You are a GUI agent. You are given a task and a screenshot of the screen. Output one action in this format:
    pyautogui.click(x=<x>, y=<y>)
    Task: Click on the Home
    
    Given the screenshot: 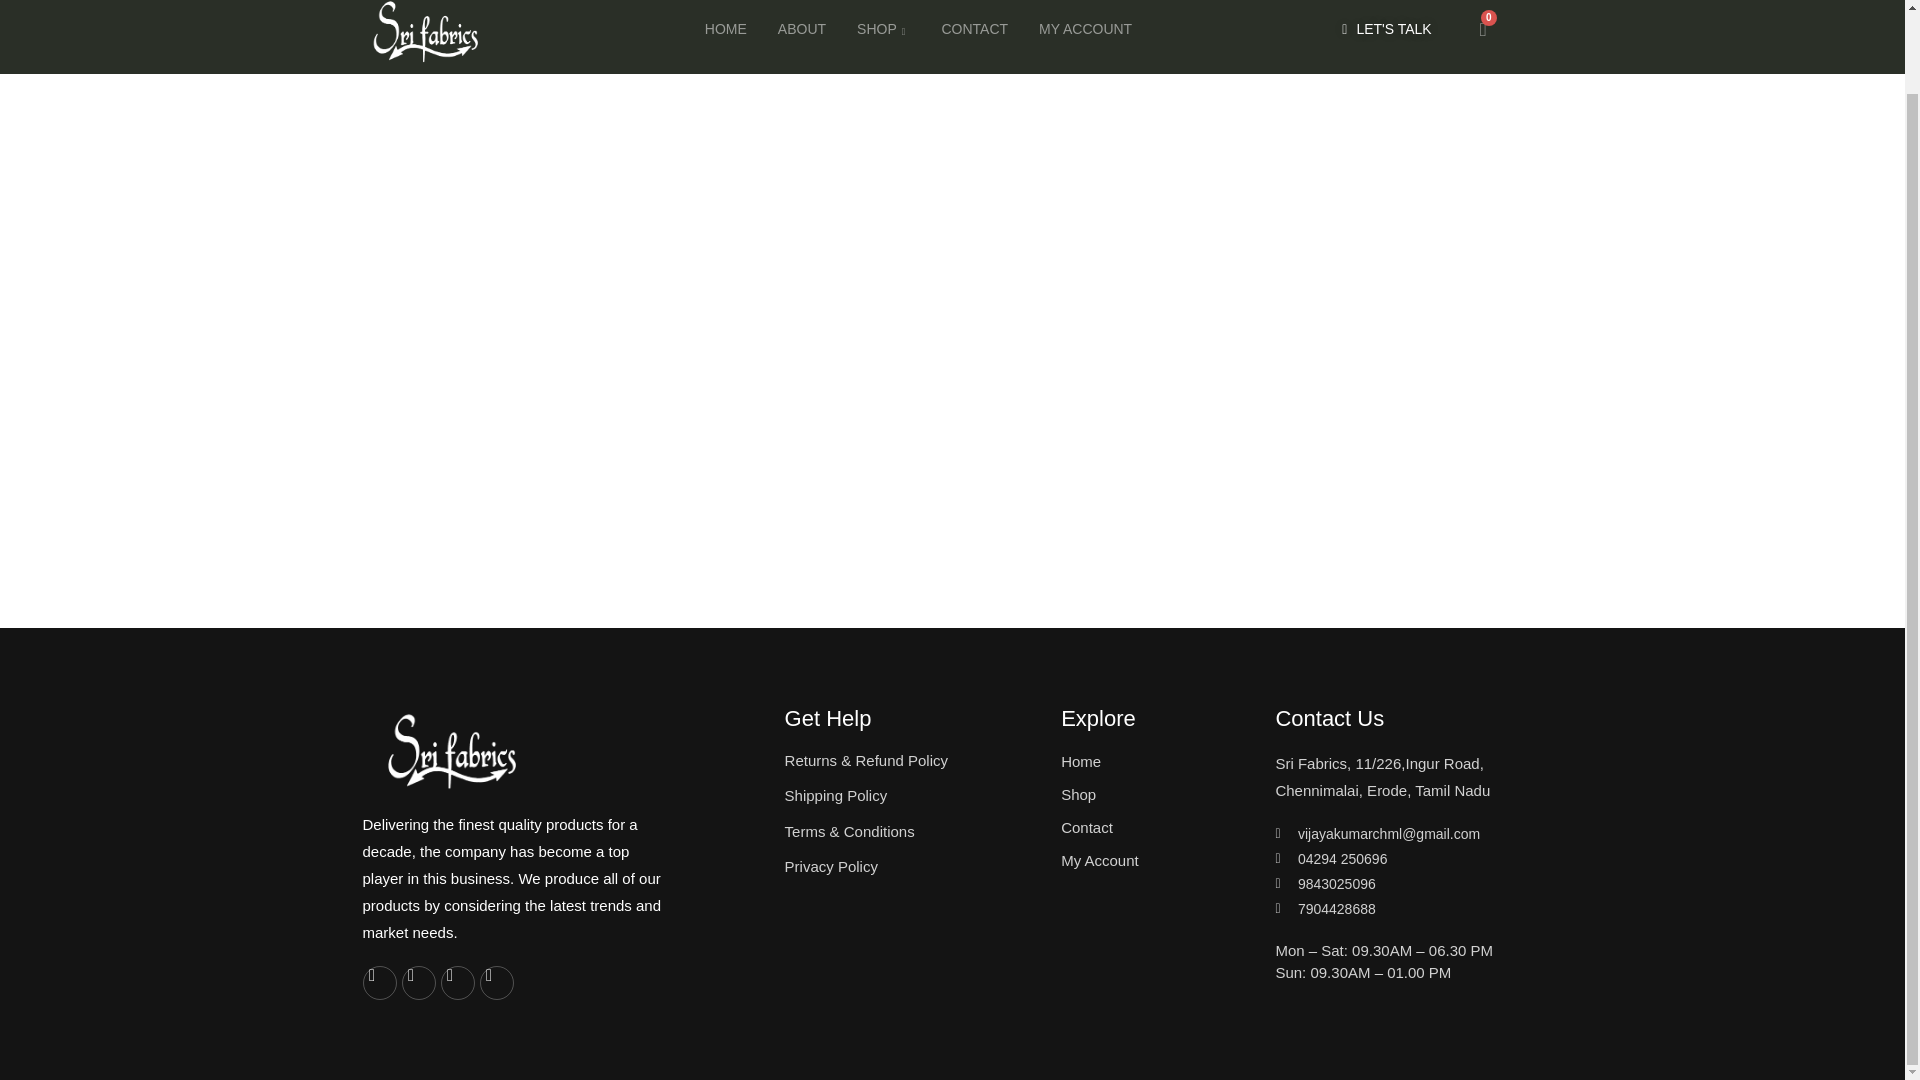 What is the action you would take?
    pyautogui.click(x=1152, y=762)
    